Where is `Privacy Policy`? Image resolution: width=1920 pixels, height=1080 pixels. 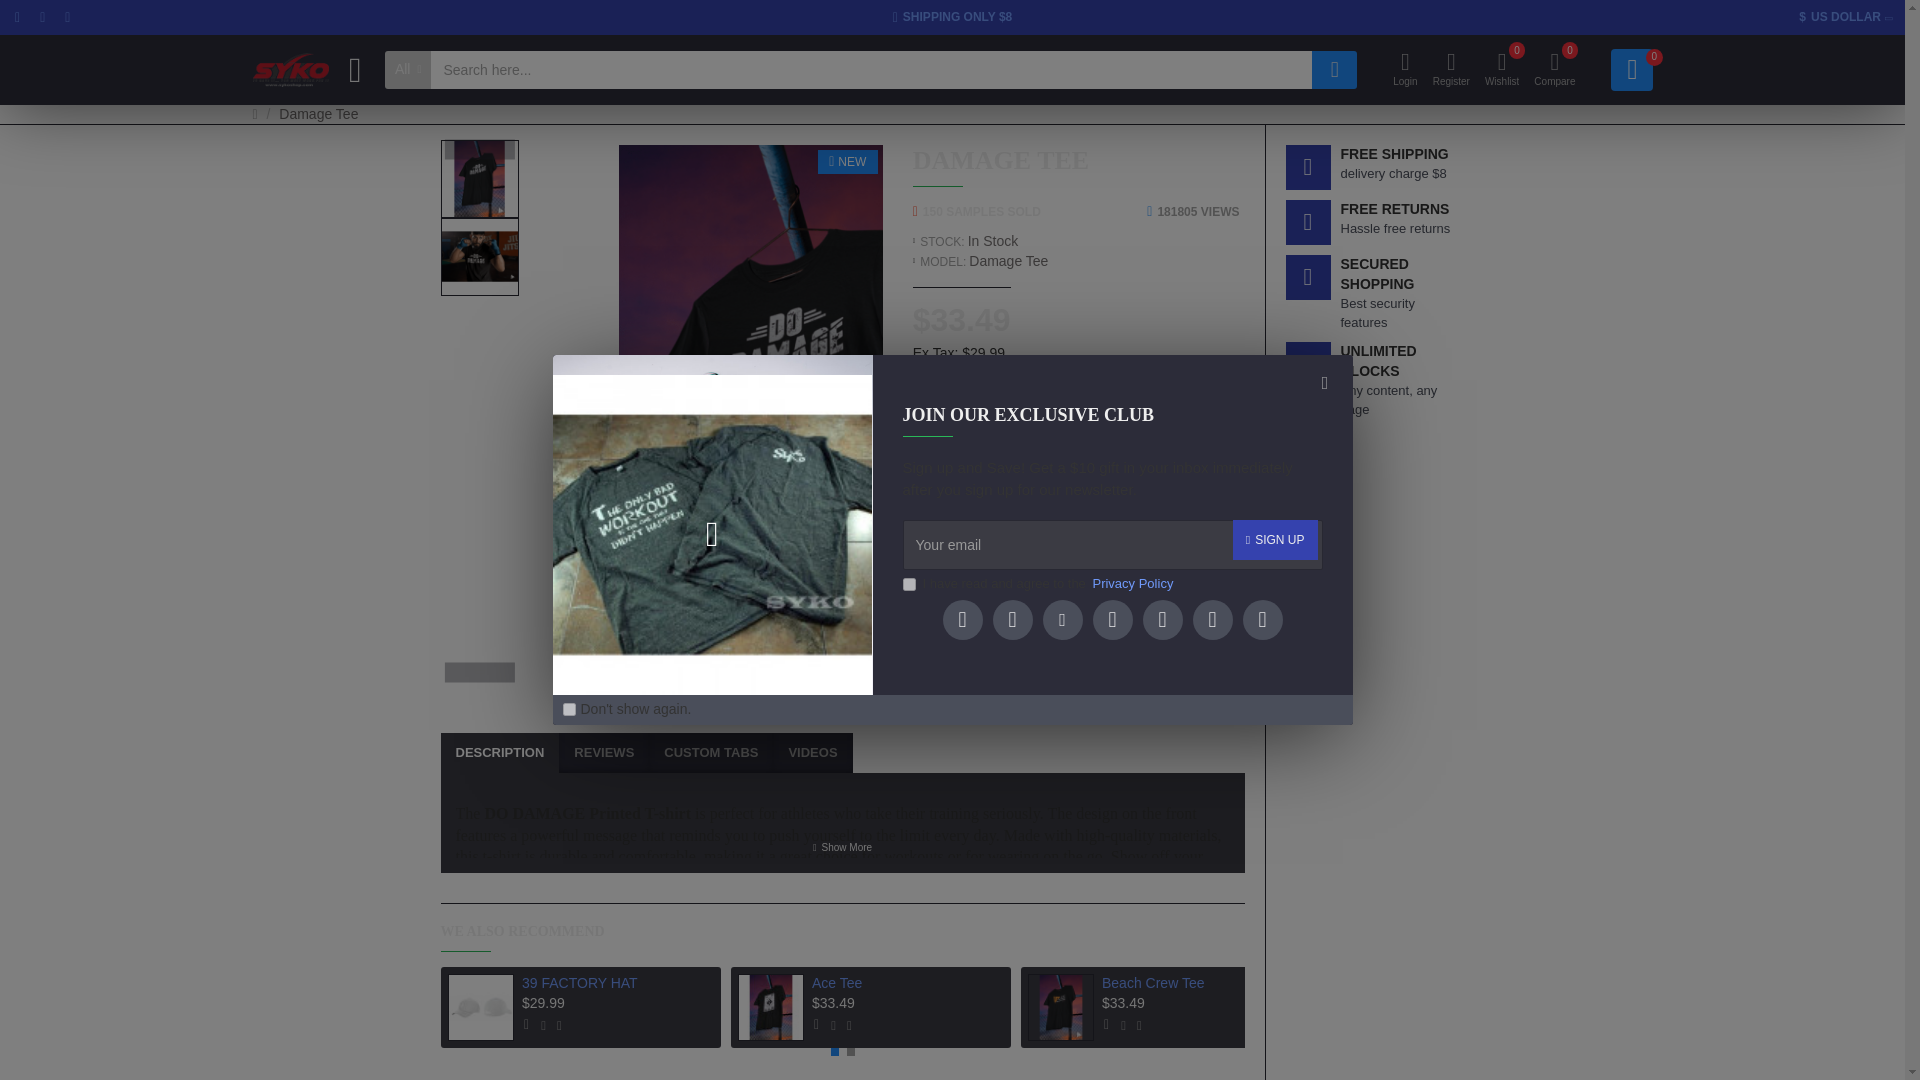 Privacy Policy is located at coordinates (1132, 584).